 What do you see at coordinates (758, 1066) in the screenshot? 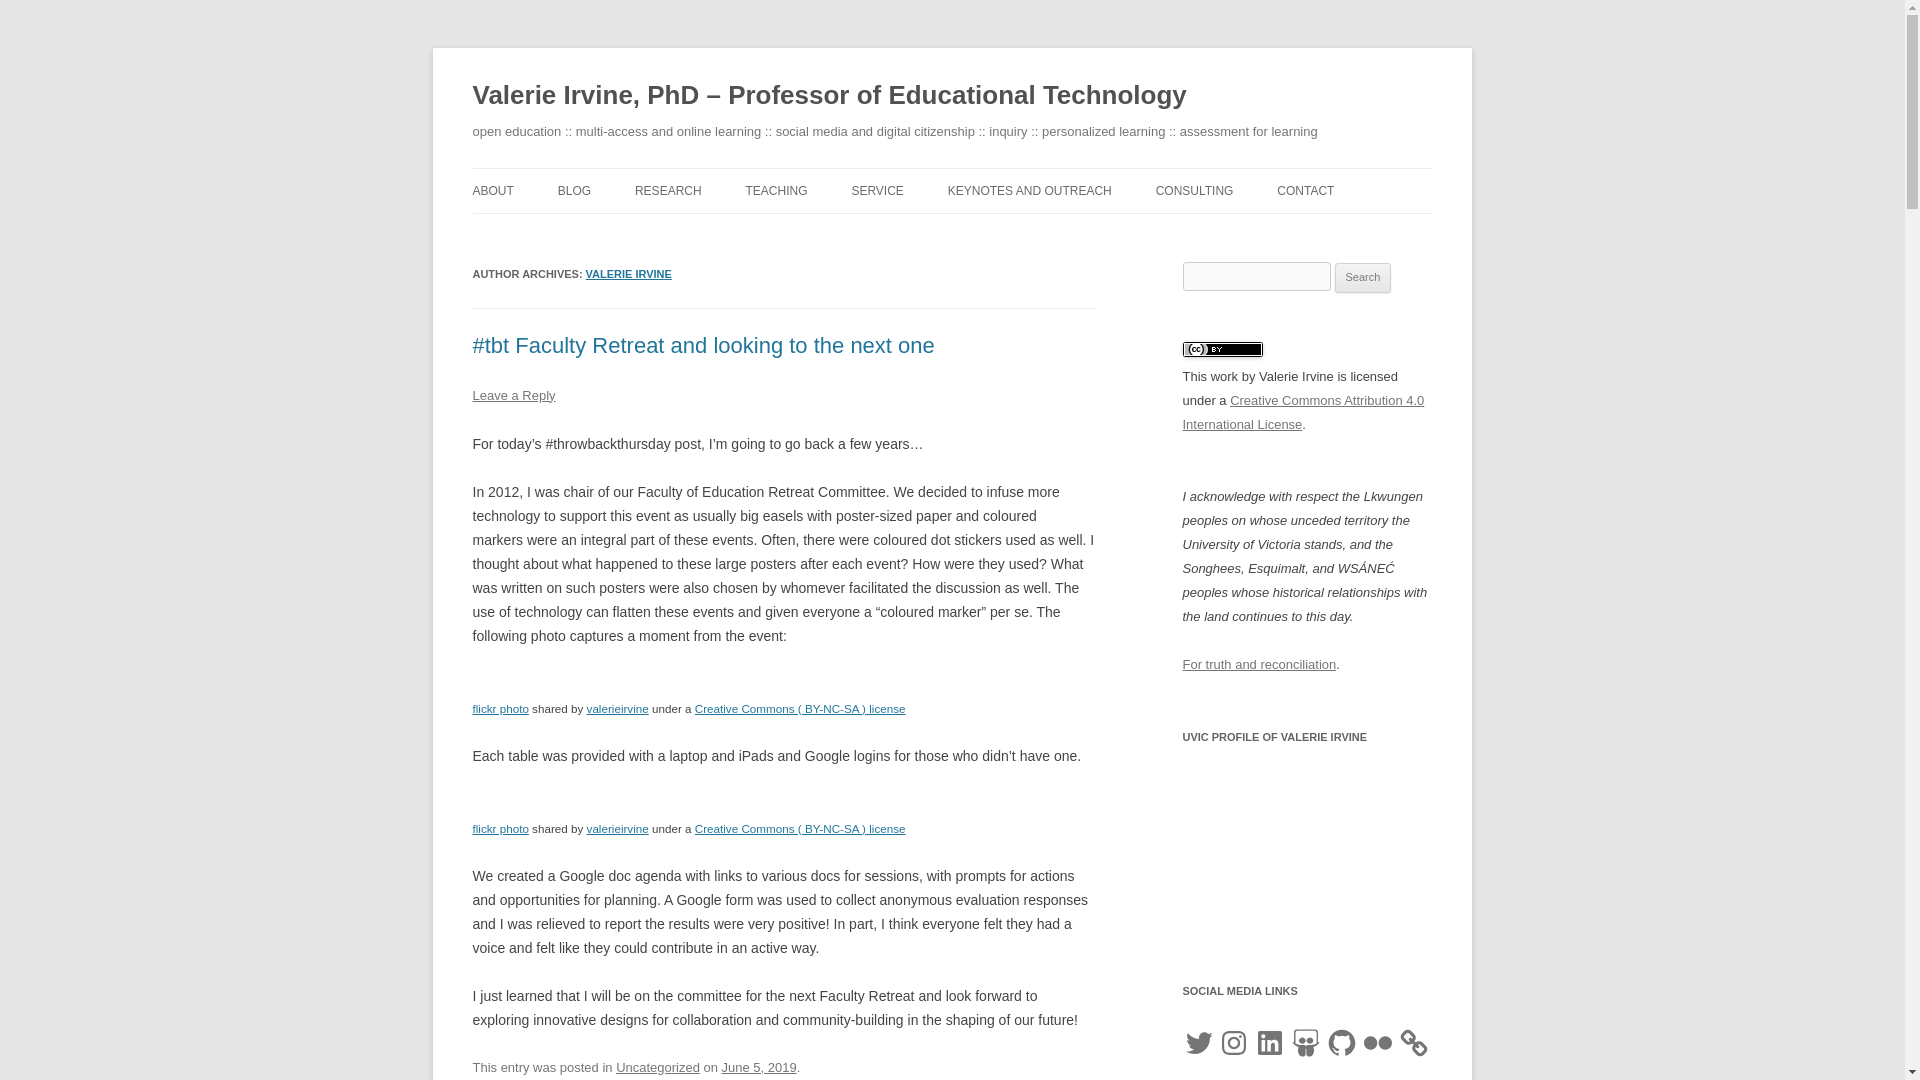
I see `June 5, 2019` at bounding box center [758, 1066].